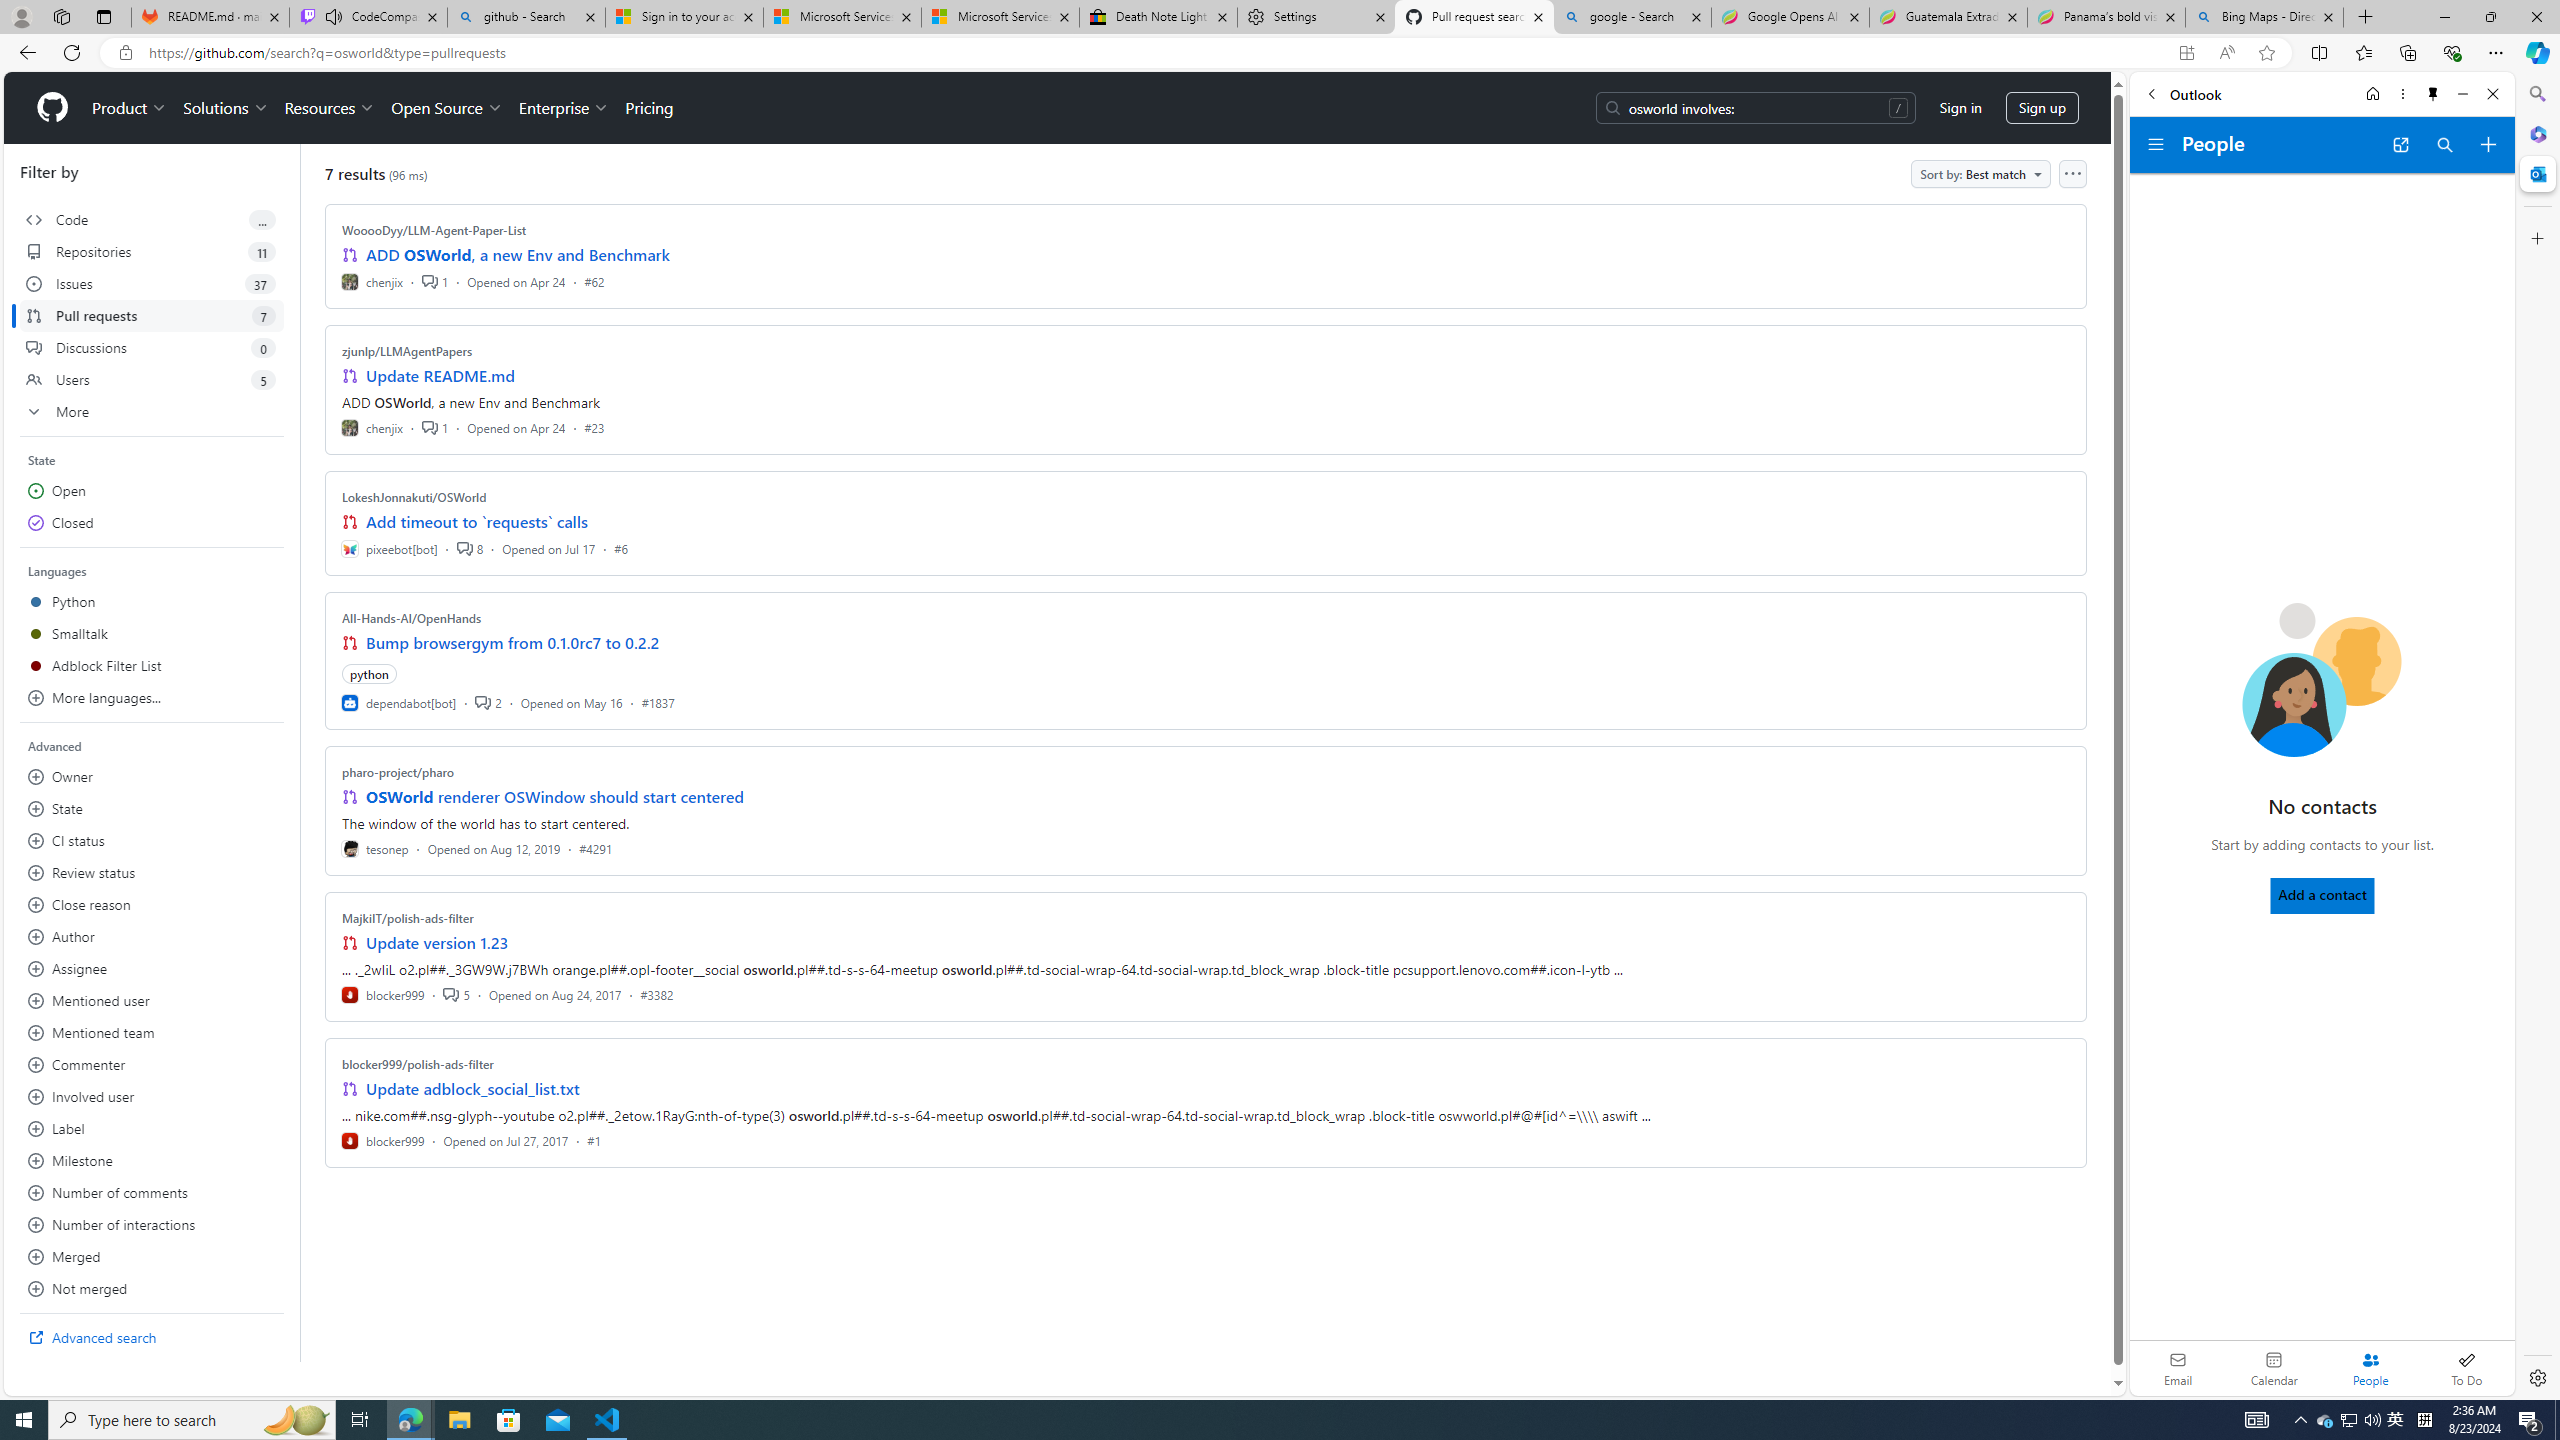 Image resolution: width=2560 pixels, height=1440 pixels. Describe the element at coordinates (440, 376) in the screenshot. I see `Update README.md` at that location.